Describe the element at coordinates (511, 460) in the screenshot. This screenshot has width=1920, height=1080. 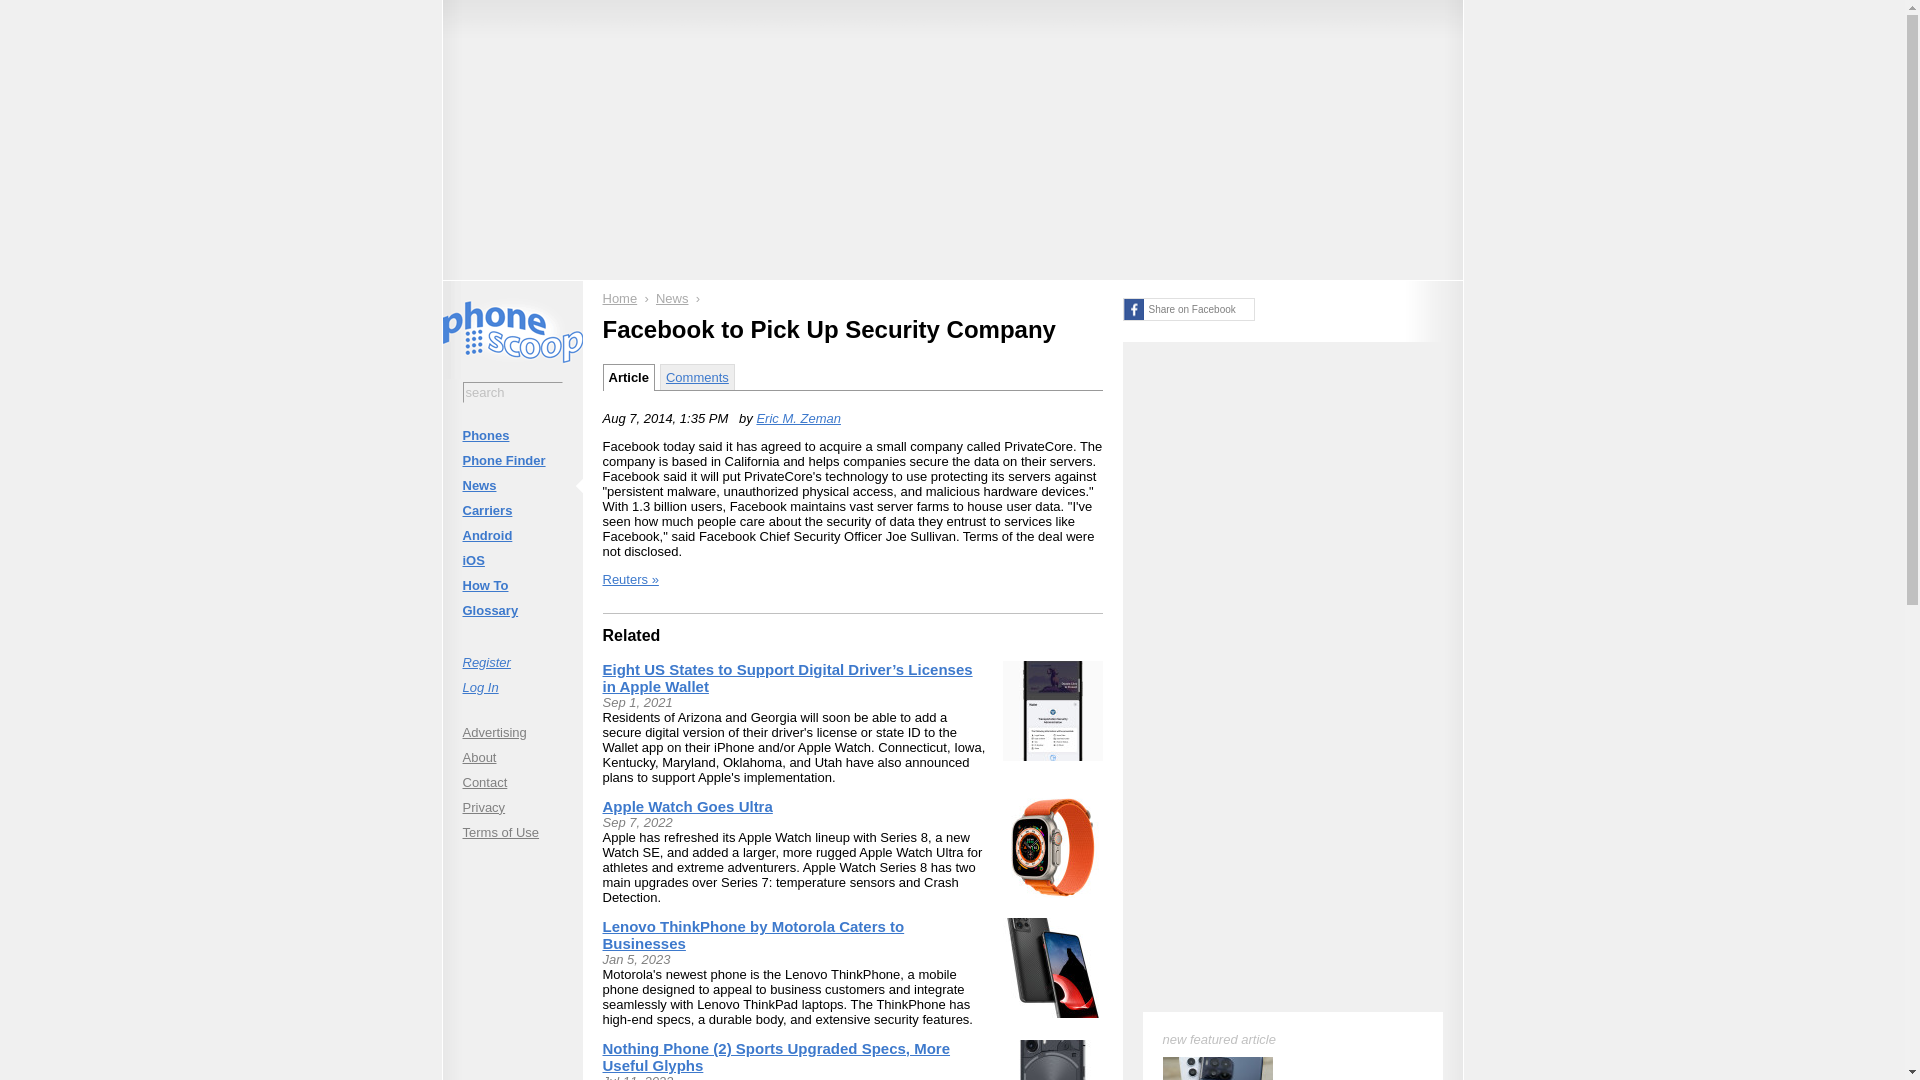
I see `Phone Finder` at that location.